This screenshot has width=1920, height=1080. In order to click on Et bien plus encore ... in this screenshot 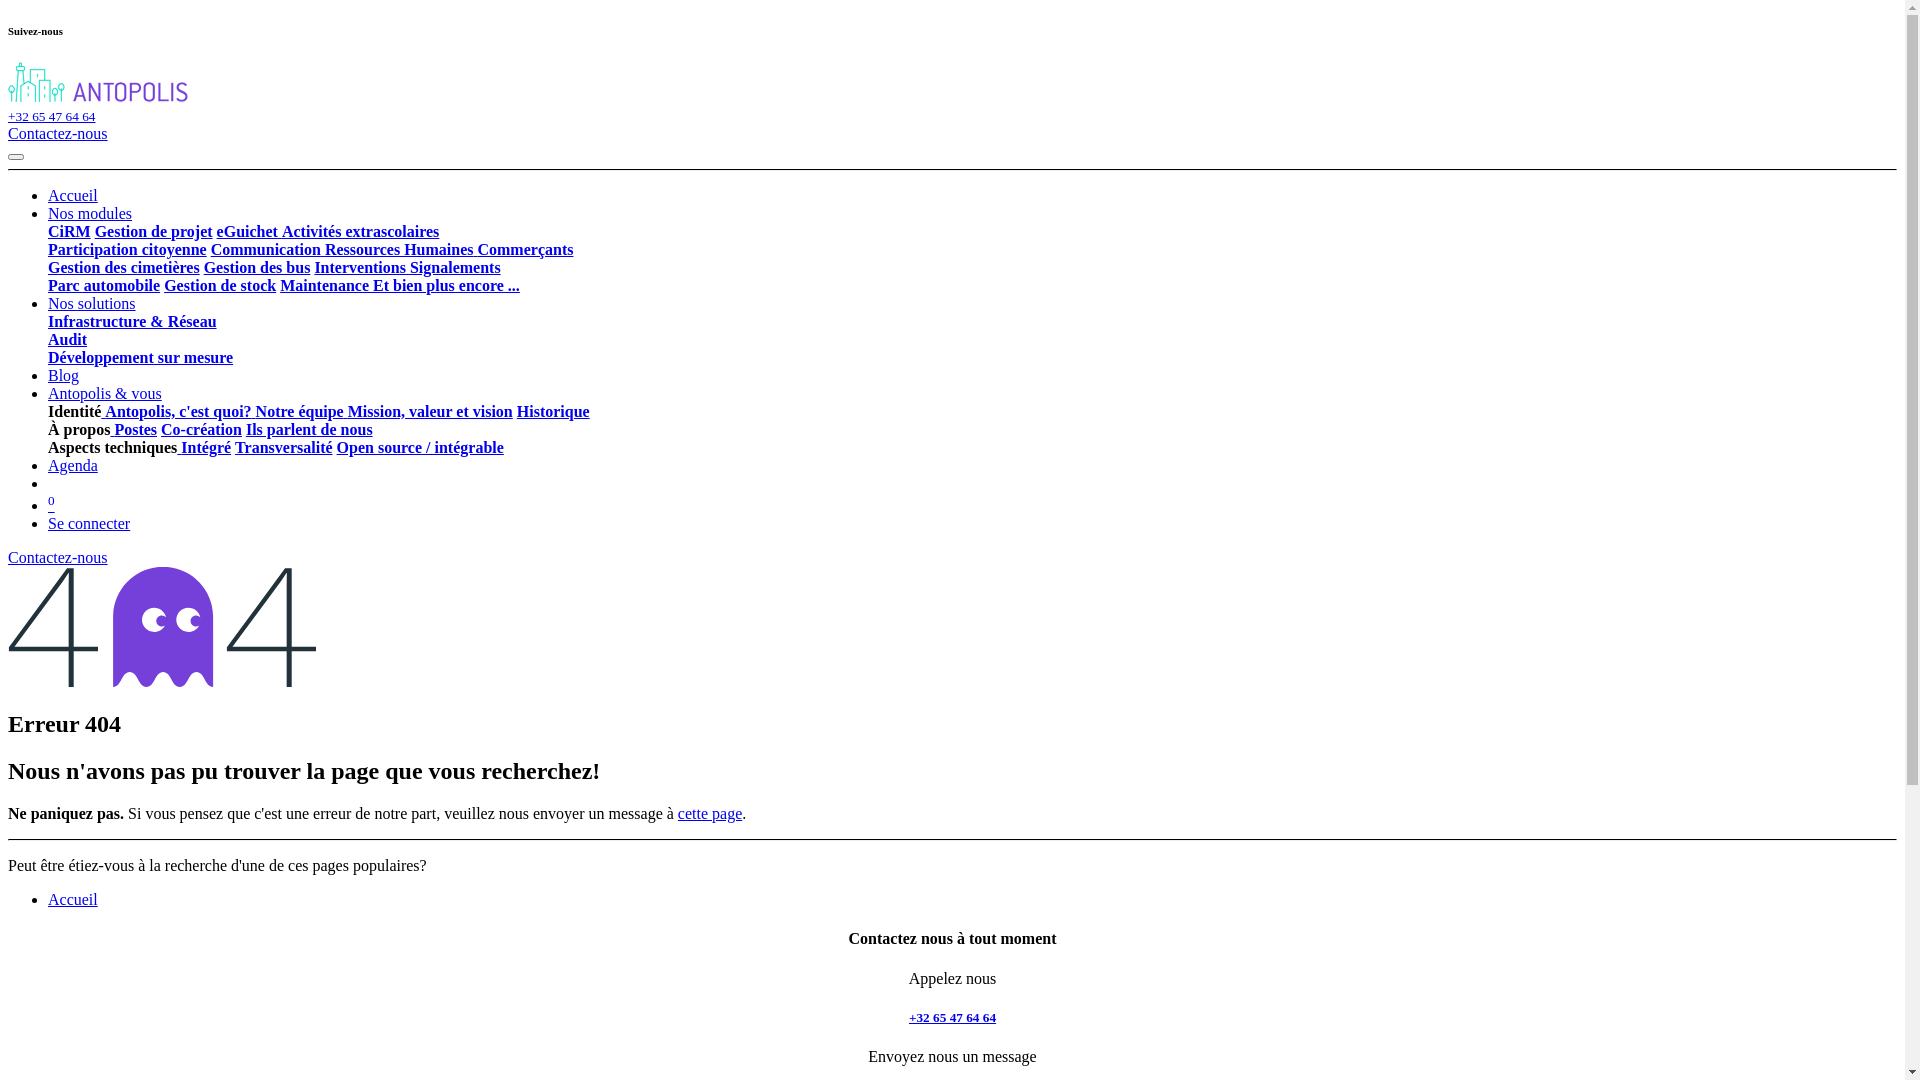, I will do `click(444, 286)`.